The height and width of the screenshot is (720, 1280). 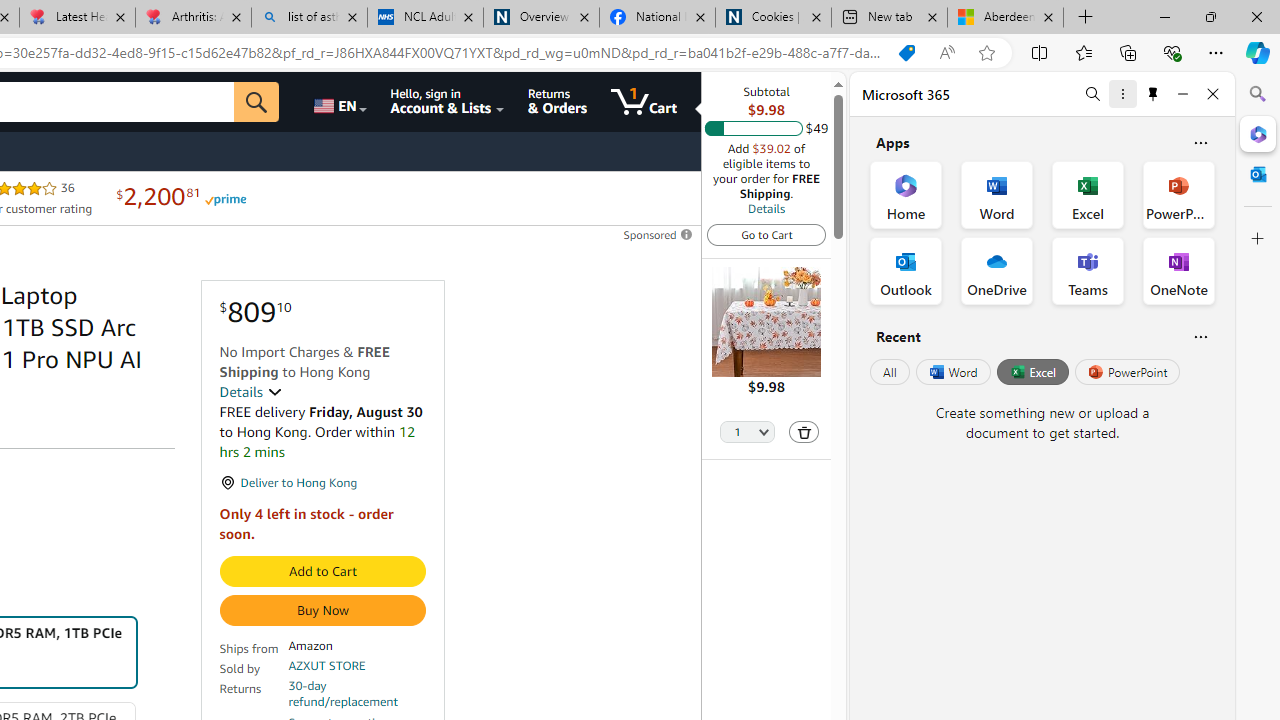 What do you see at coordinates (804, 432) in the screenshot?
I see `Delete` at bounding box center [804, 432].